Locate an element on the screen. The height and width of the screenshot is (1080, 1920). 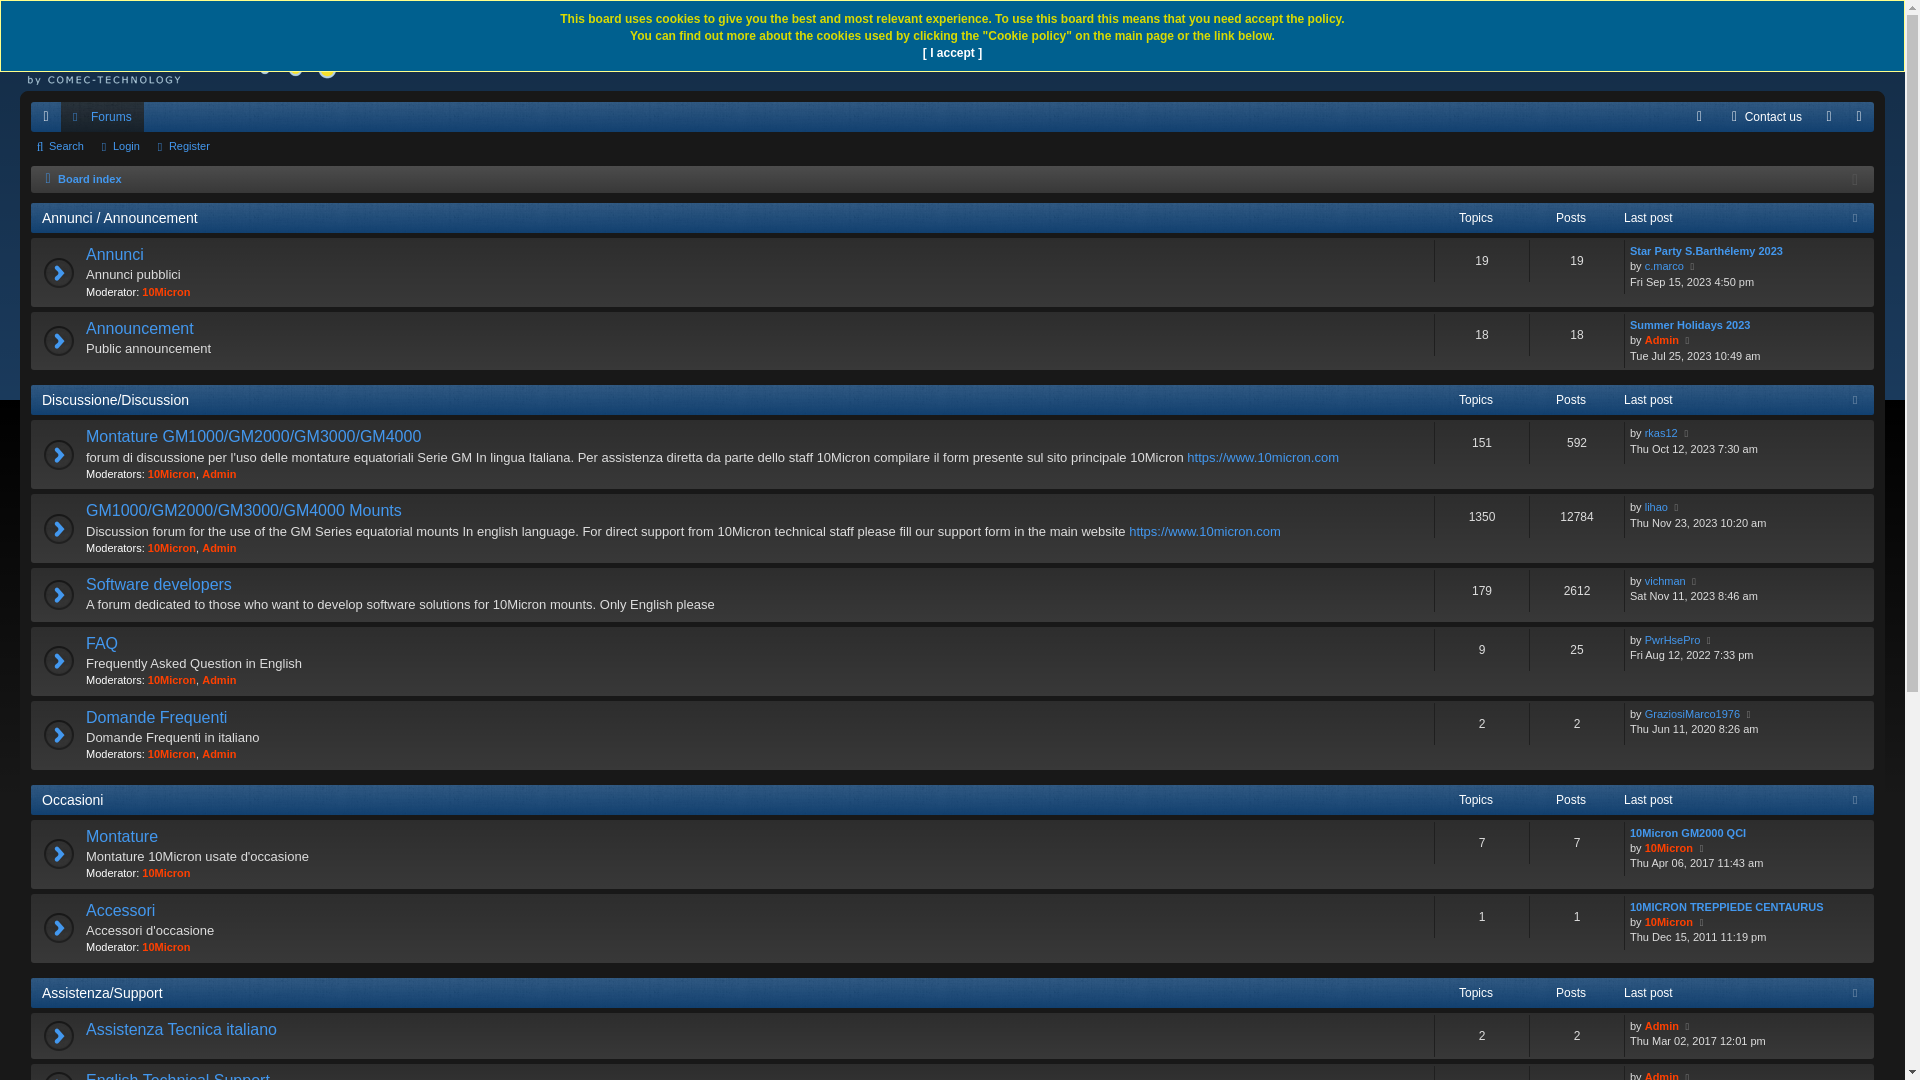
https://www.10micron.com is located at coordinates (1205, 532).